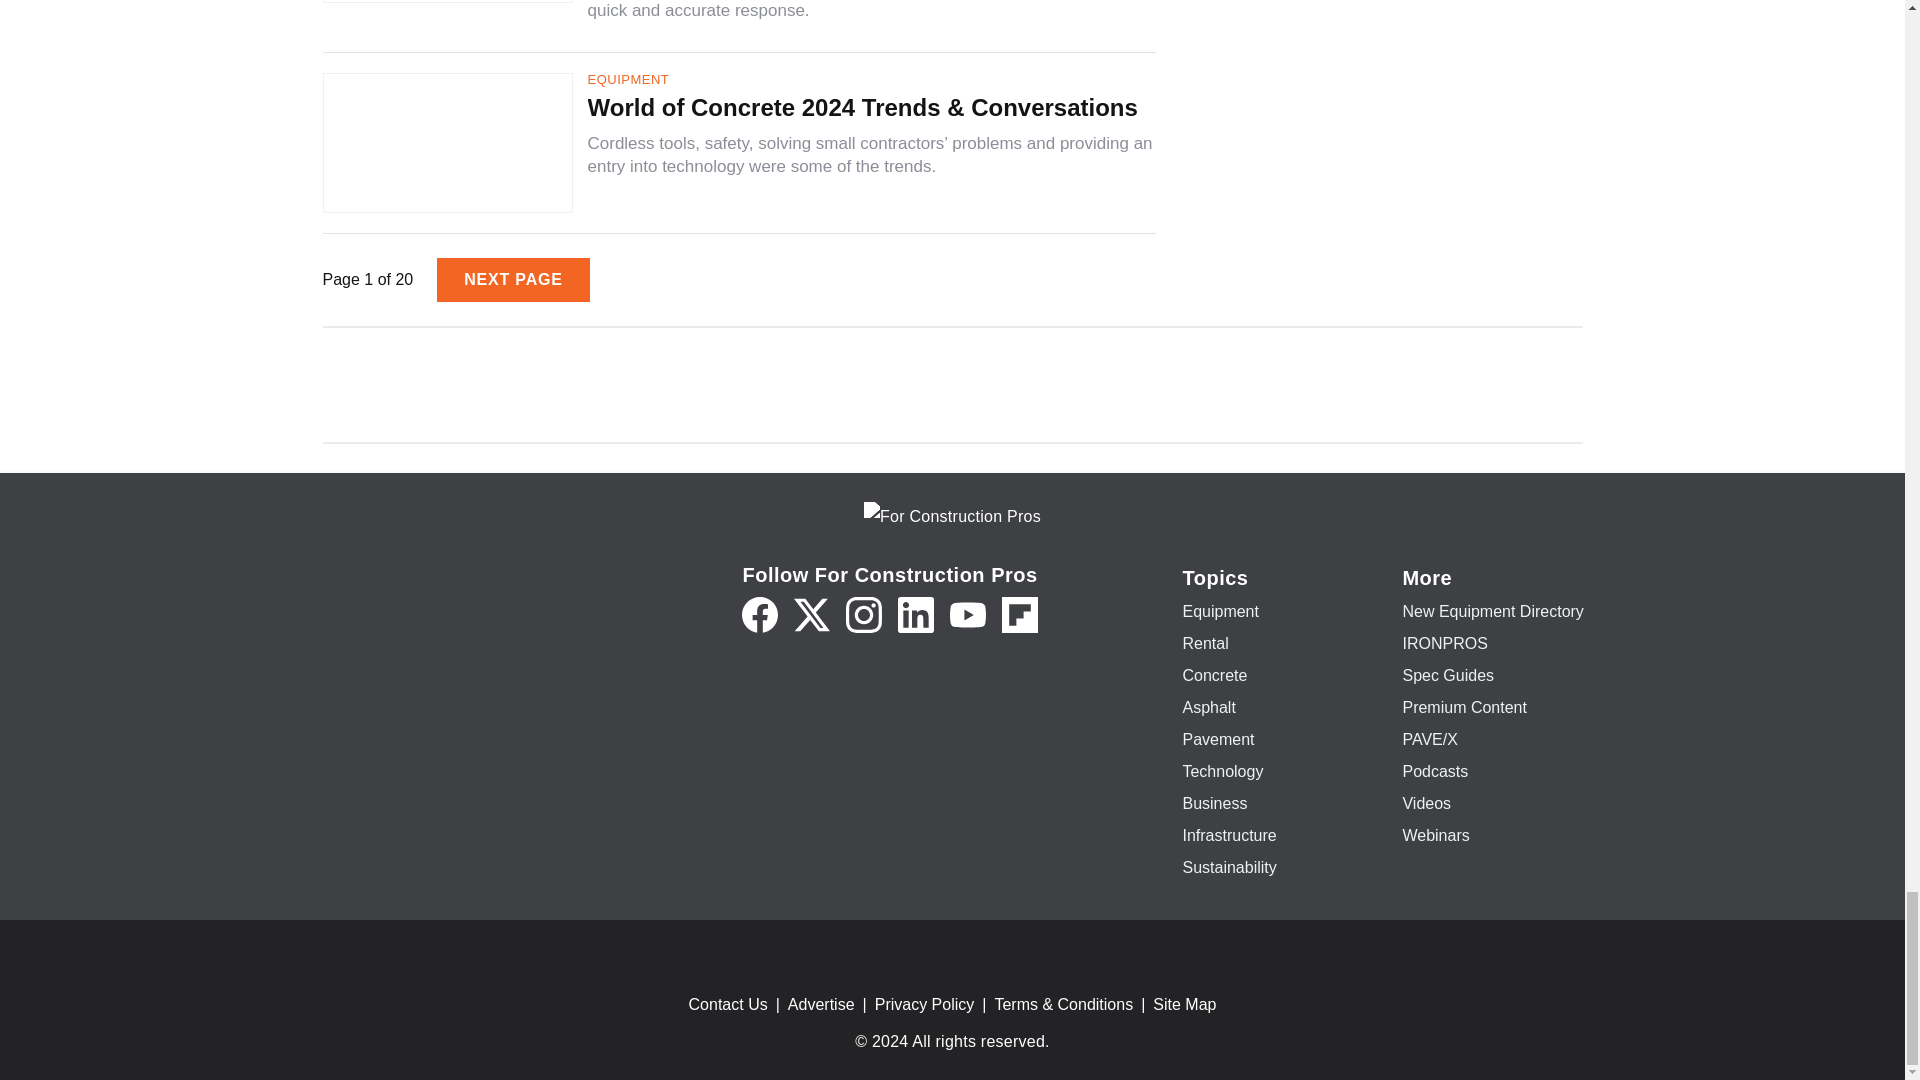  What do you see at coordinates (968, 614) in the screenshot?
I see `YouTube icon` at bounding box center [968, 614].